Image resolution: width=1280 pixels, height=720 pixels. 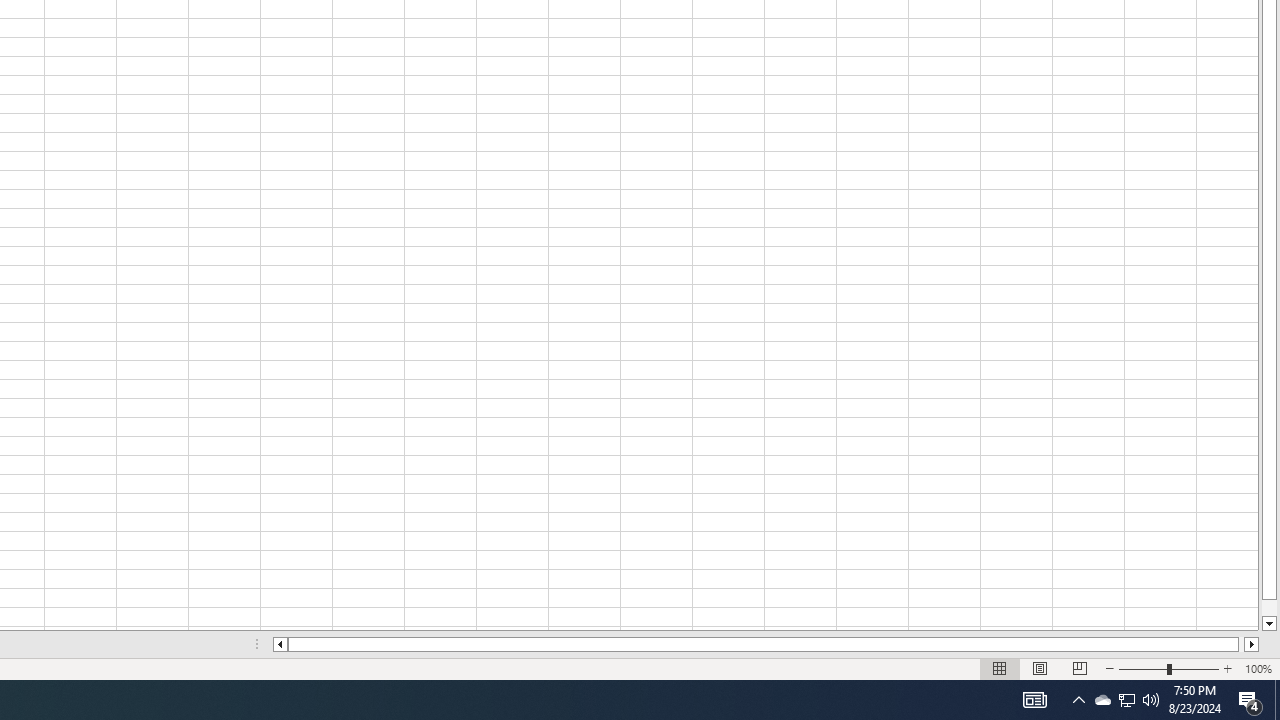 I want to click on Class: NetUIScrollBar, so click(x=766, y=644).